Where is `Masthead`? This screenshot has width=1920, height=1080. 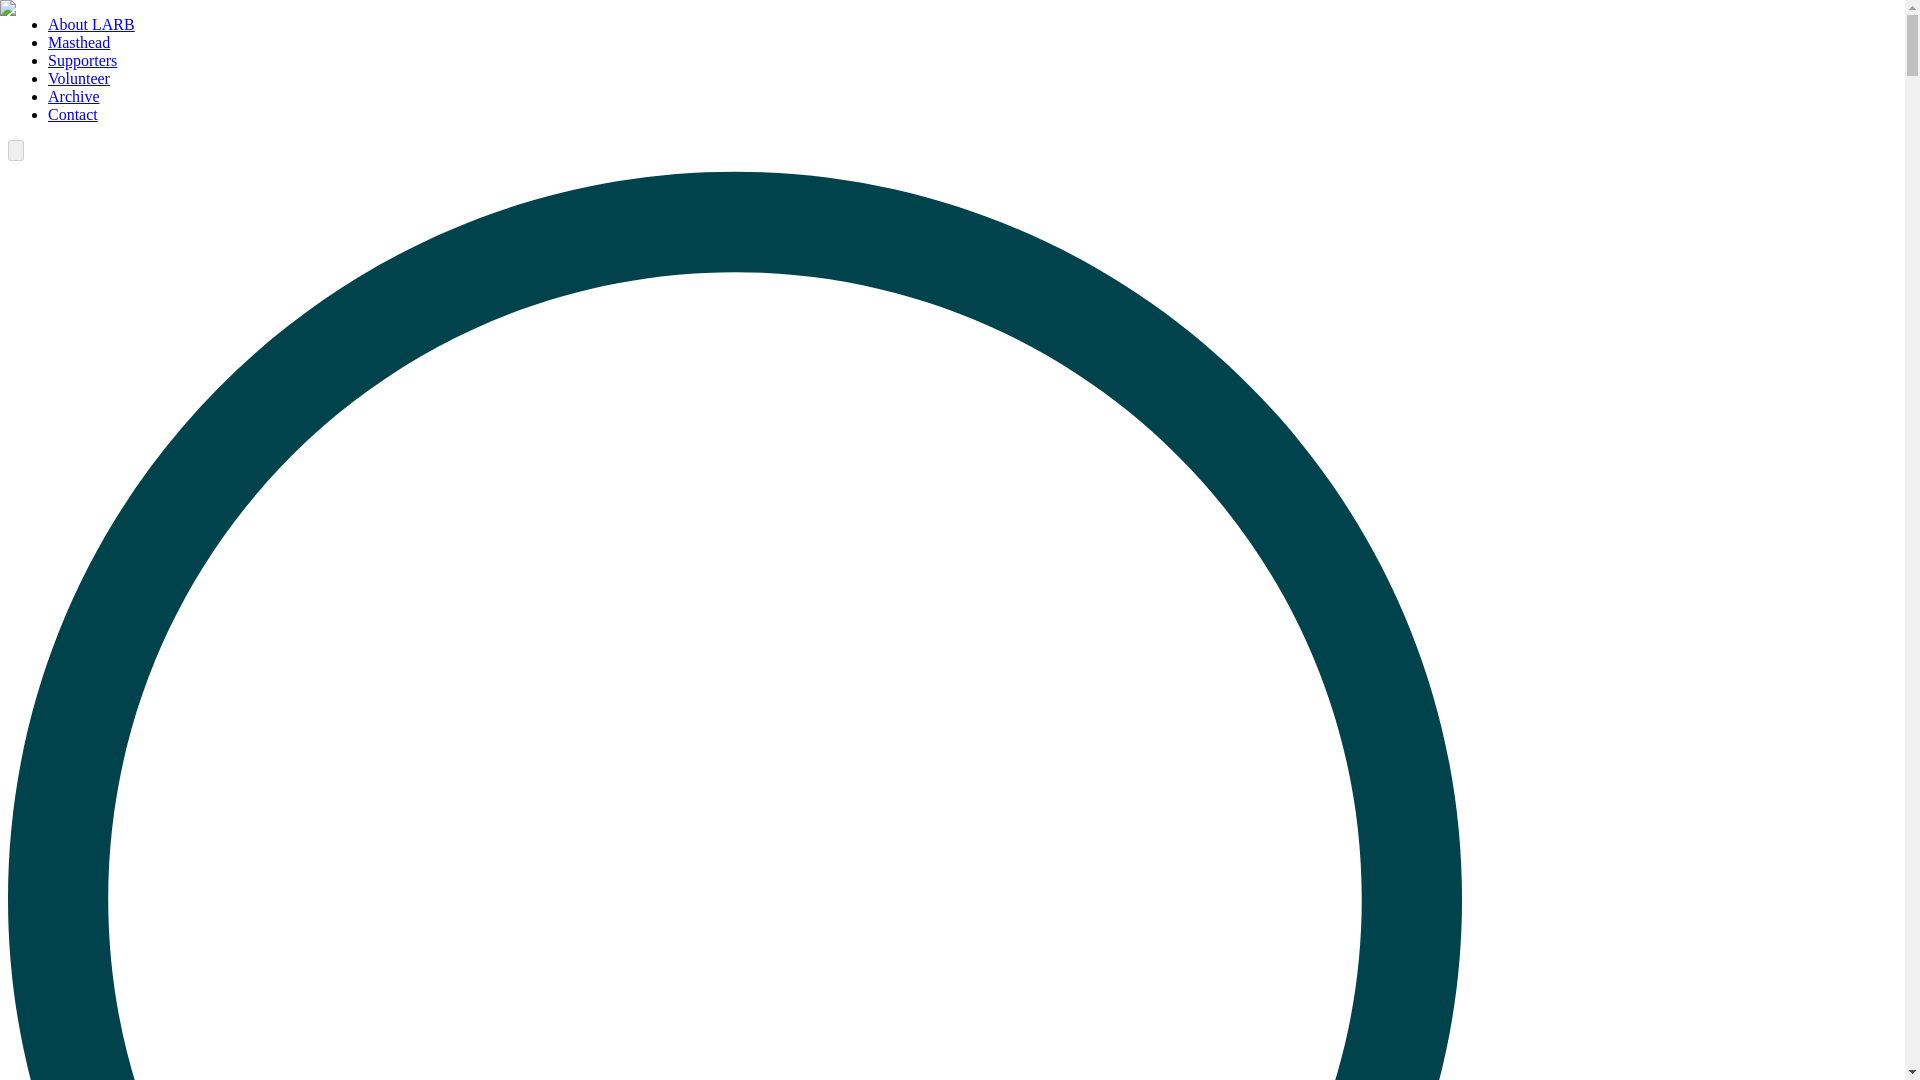 Masthead is located at coordinates (78, 42).